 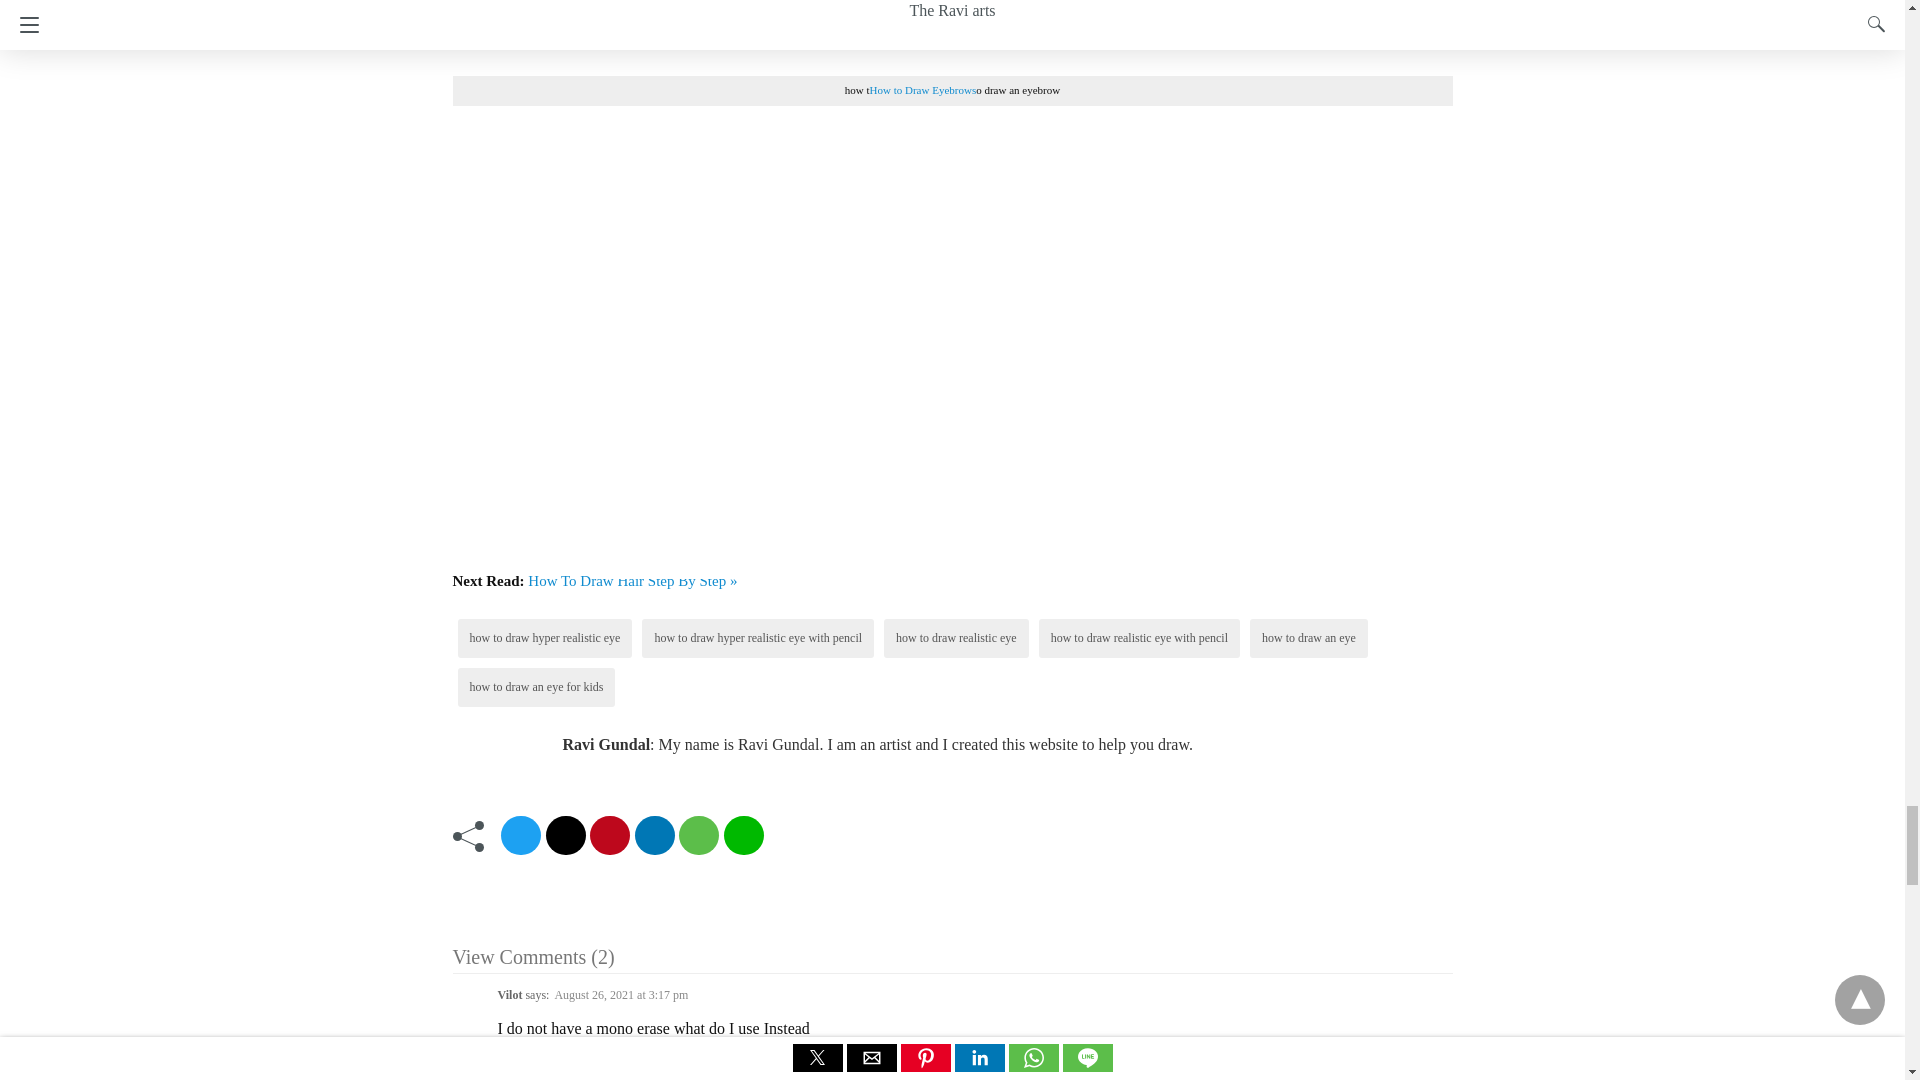 What do you see at coordinates (1308, 637) in the screenshot?
I see `how to draw an eye` at bounding box center [1308, 637].